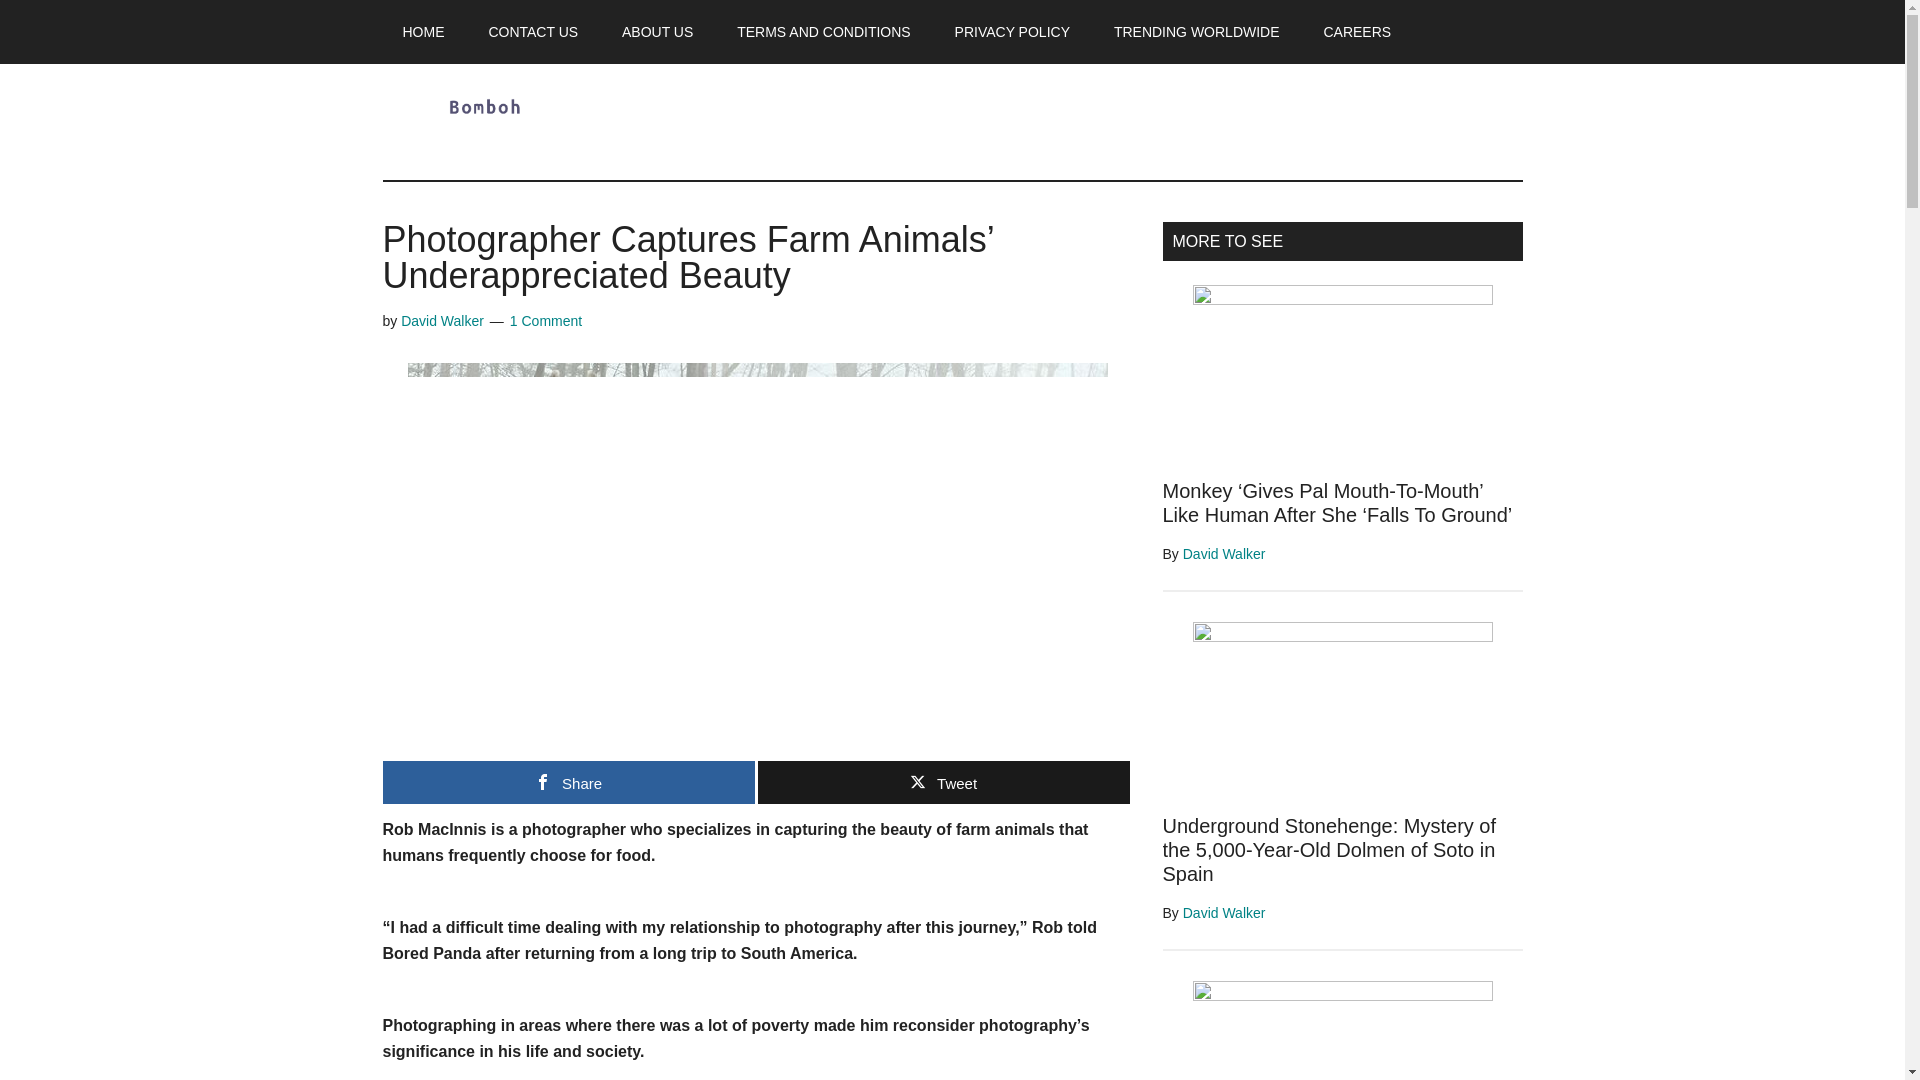 The width and height of the screenshot is (1920, 1080). What do you see at coordinates (532, 32) in the screenshot?
I see `CONTACT US` at bounding box center [532, 32].